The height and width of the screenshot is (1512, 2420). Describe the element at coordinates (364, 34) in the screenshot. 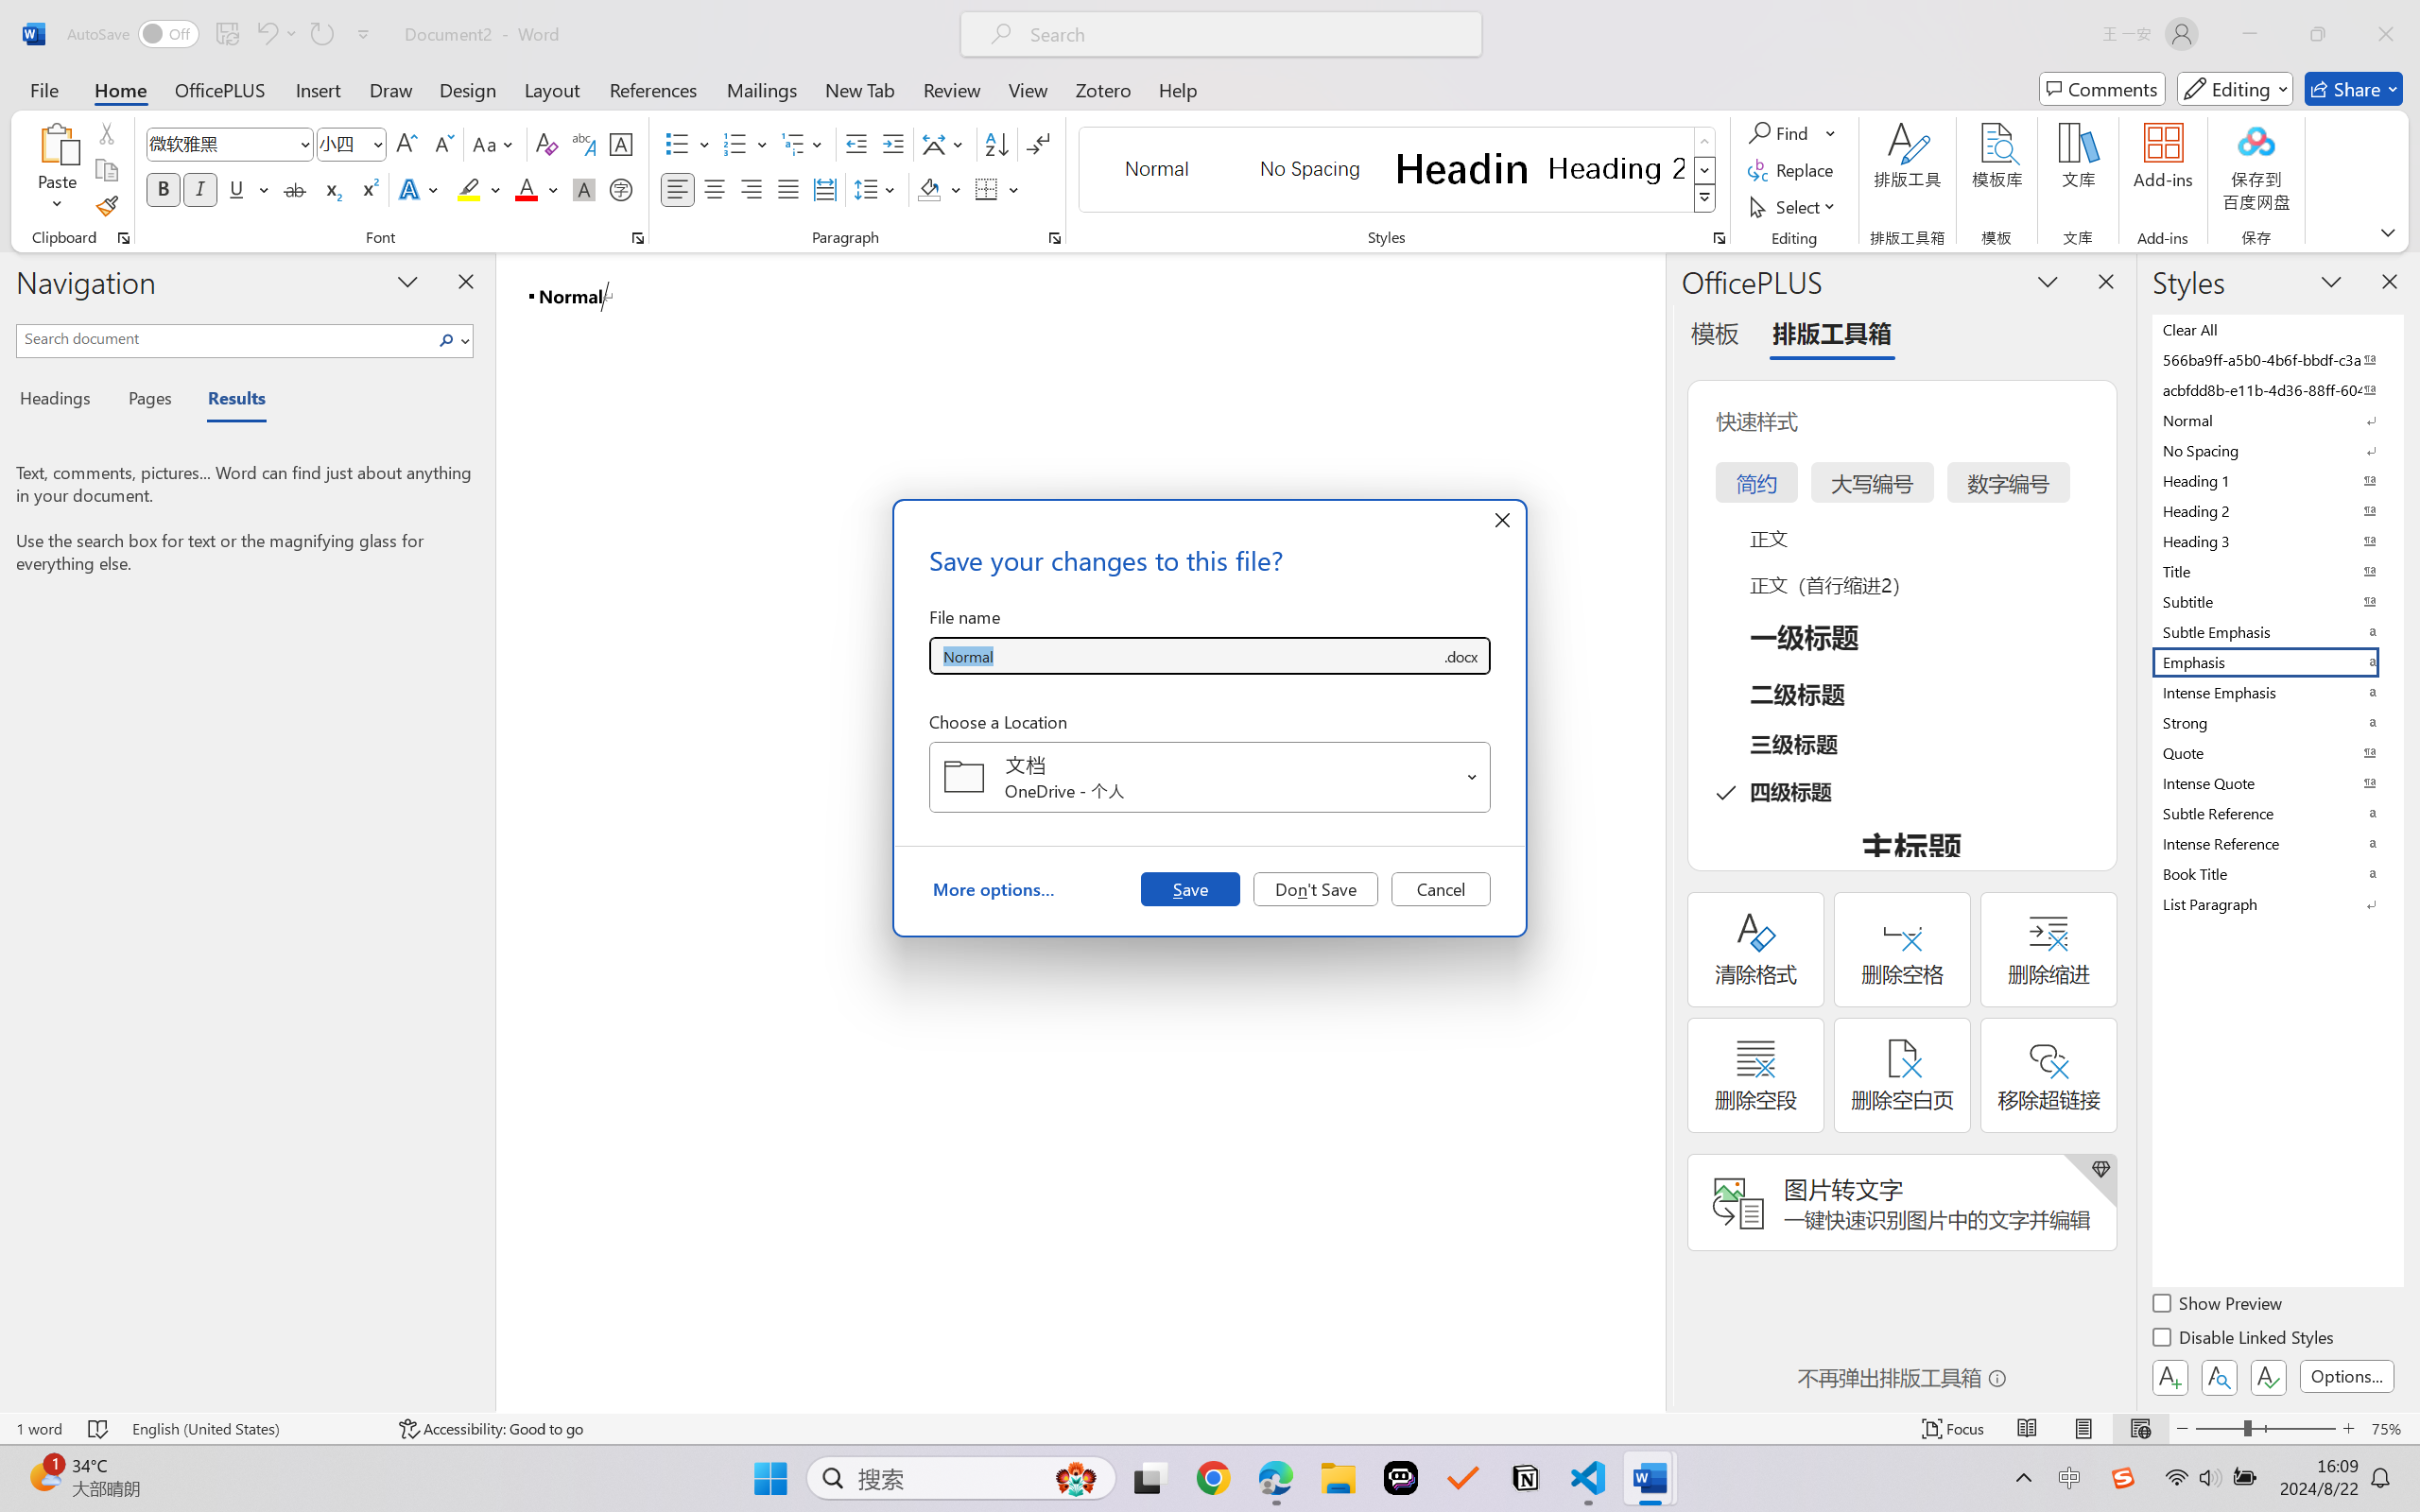

I see `Customize Quick Access Toolbar` at that location.